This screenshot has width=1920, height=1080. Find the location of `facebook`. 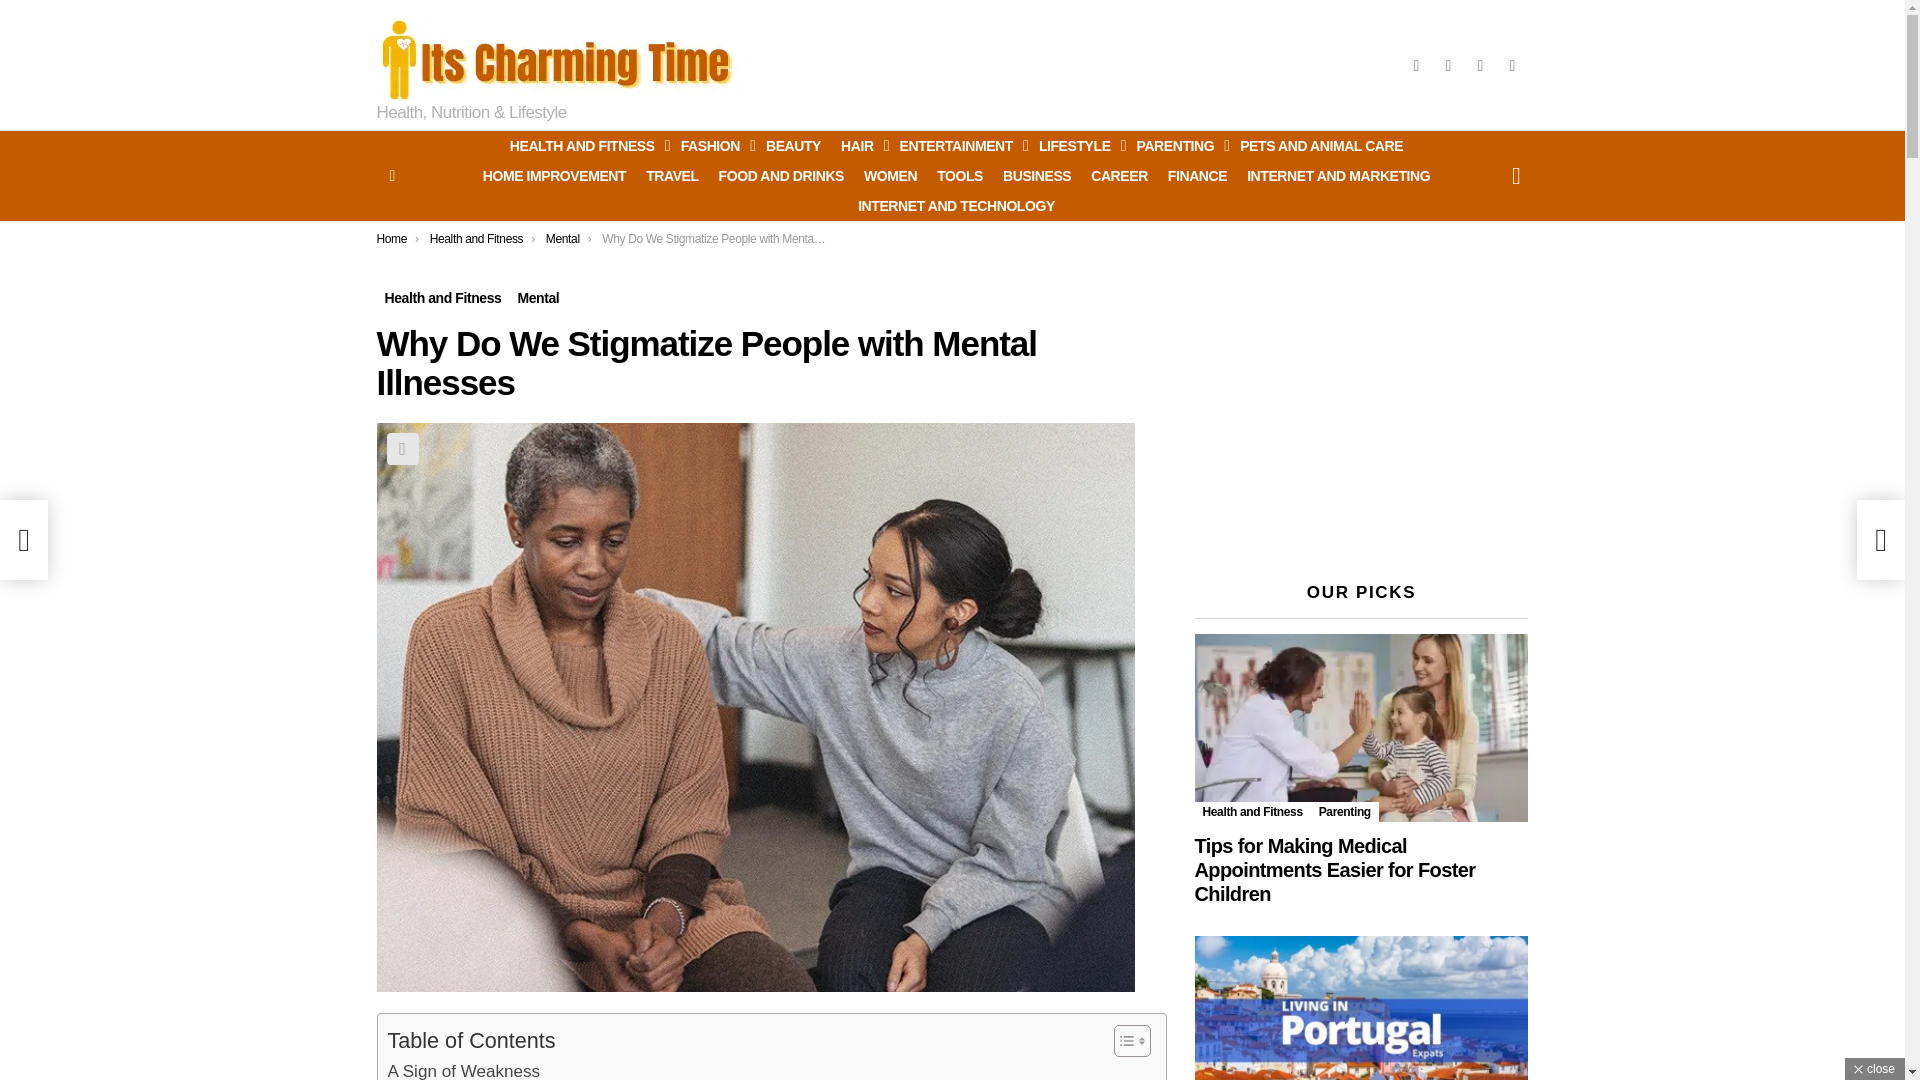

facebook is located at coordinates (1416, 66).